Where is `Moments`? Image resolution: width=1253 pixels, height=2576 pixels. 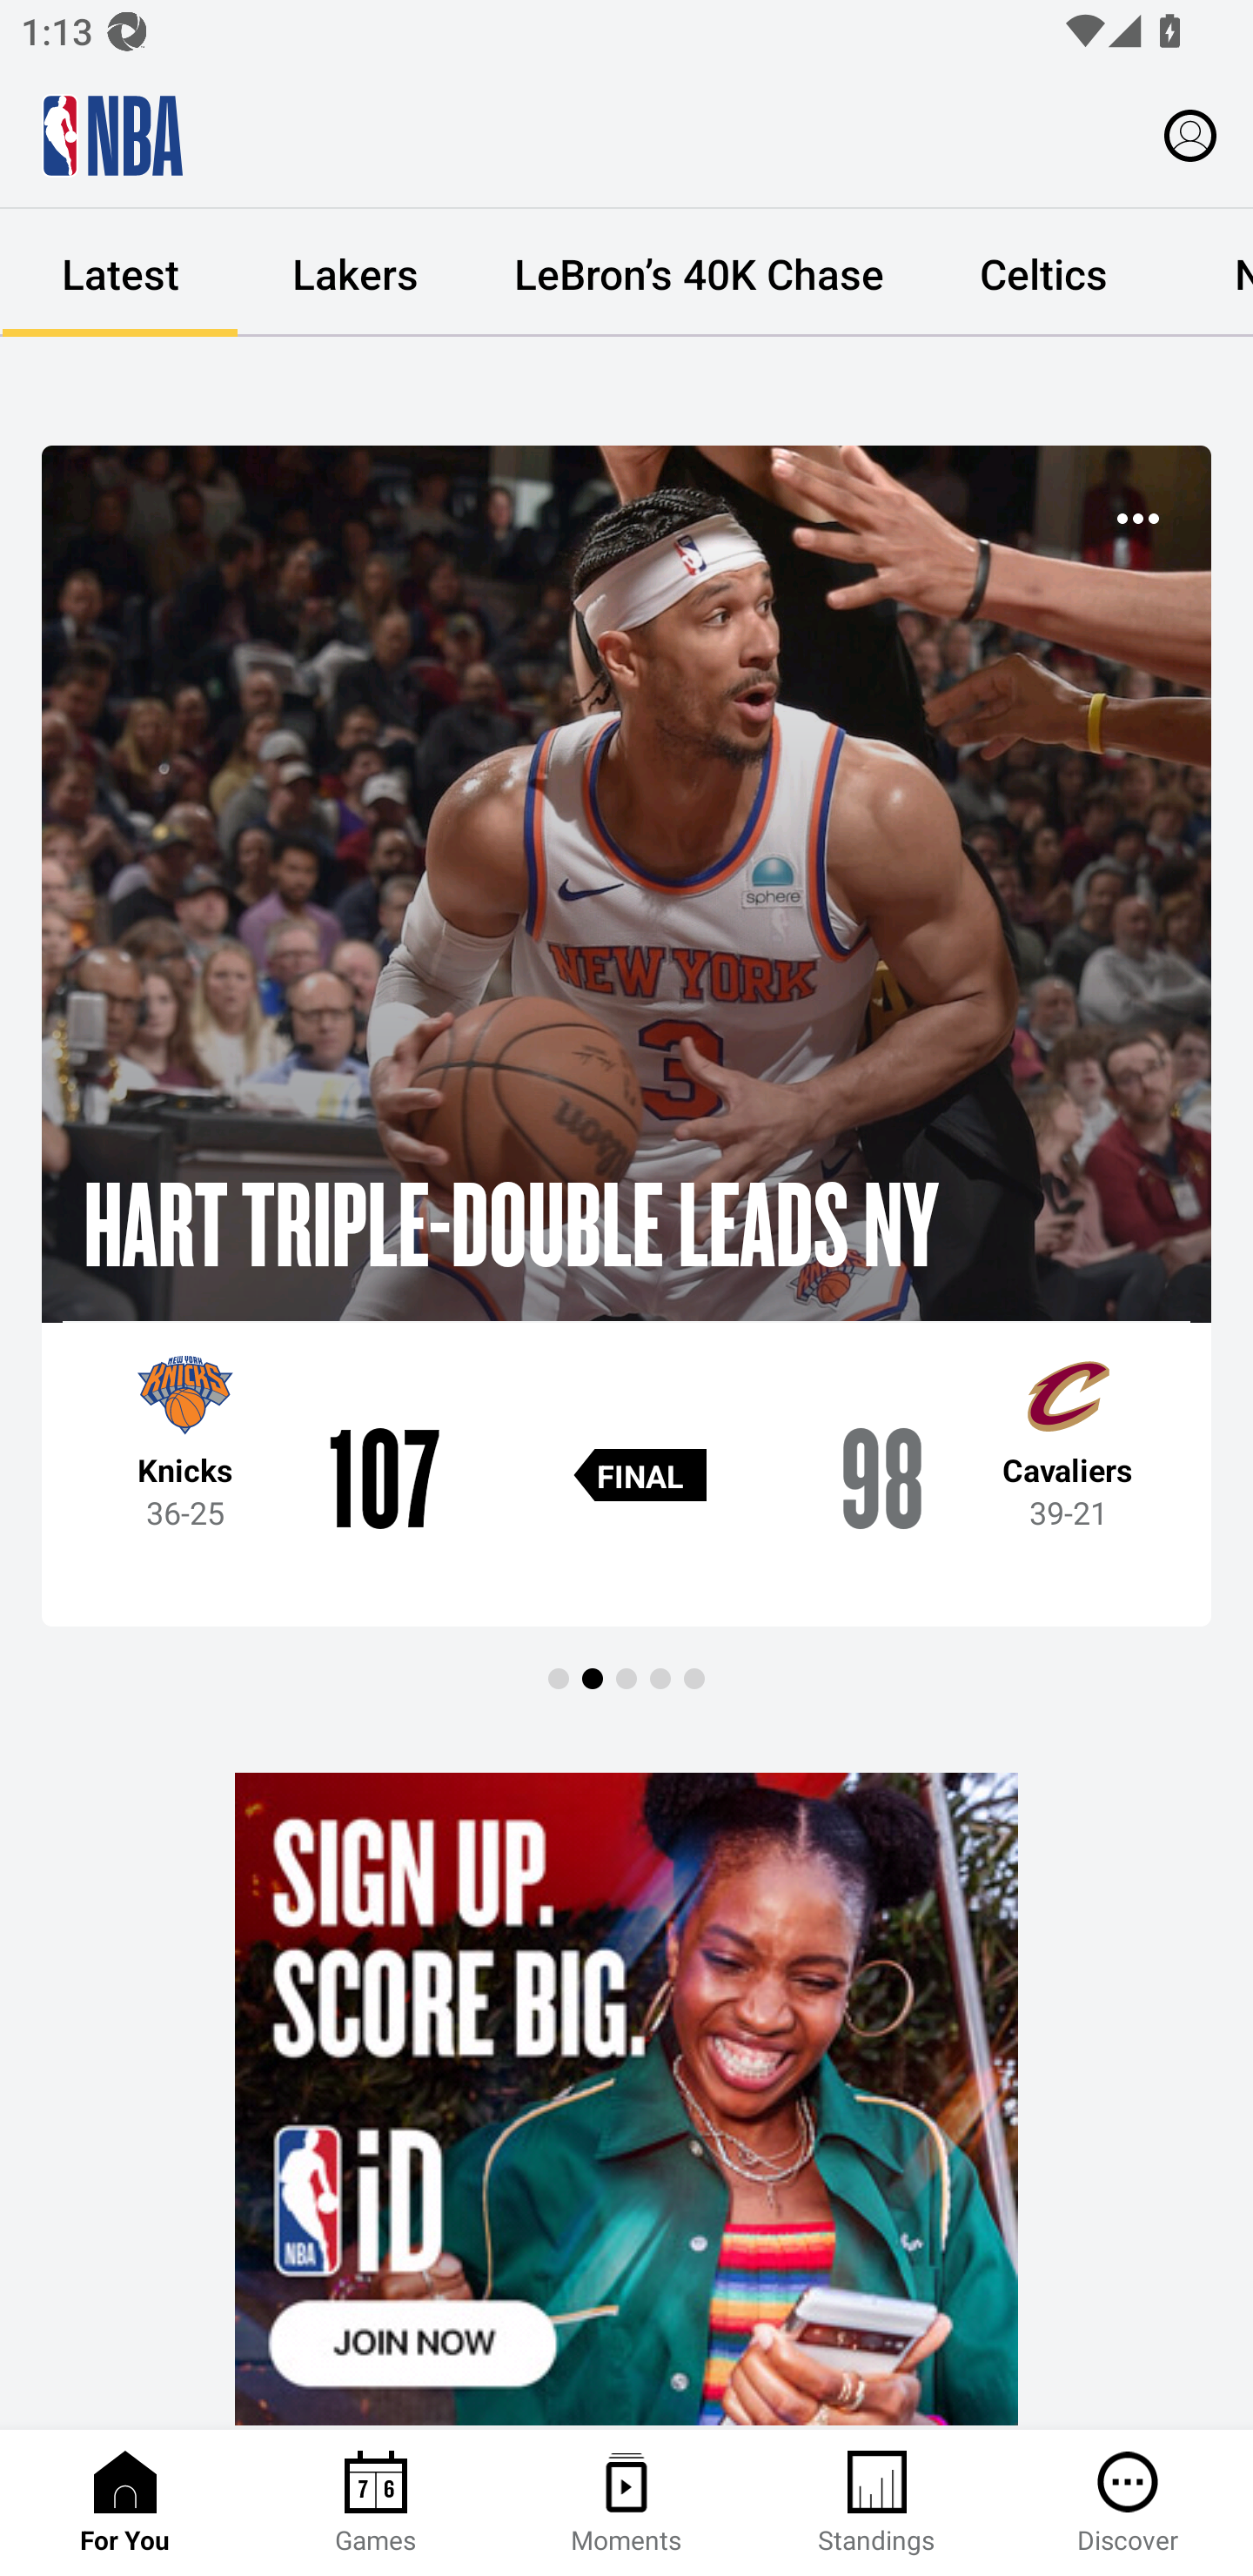
Moments is located at coordinates (626, 2503).